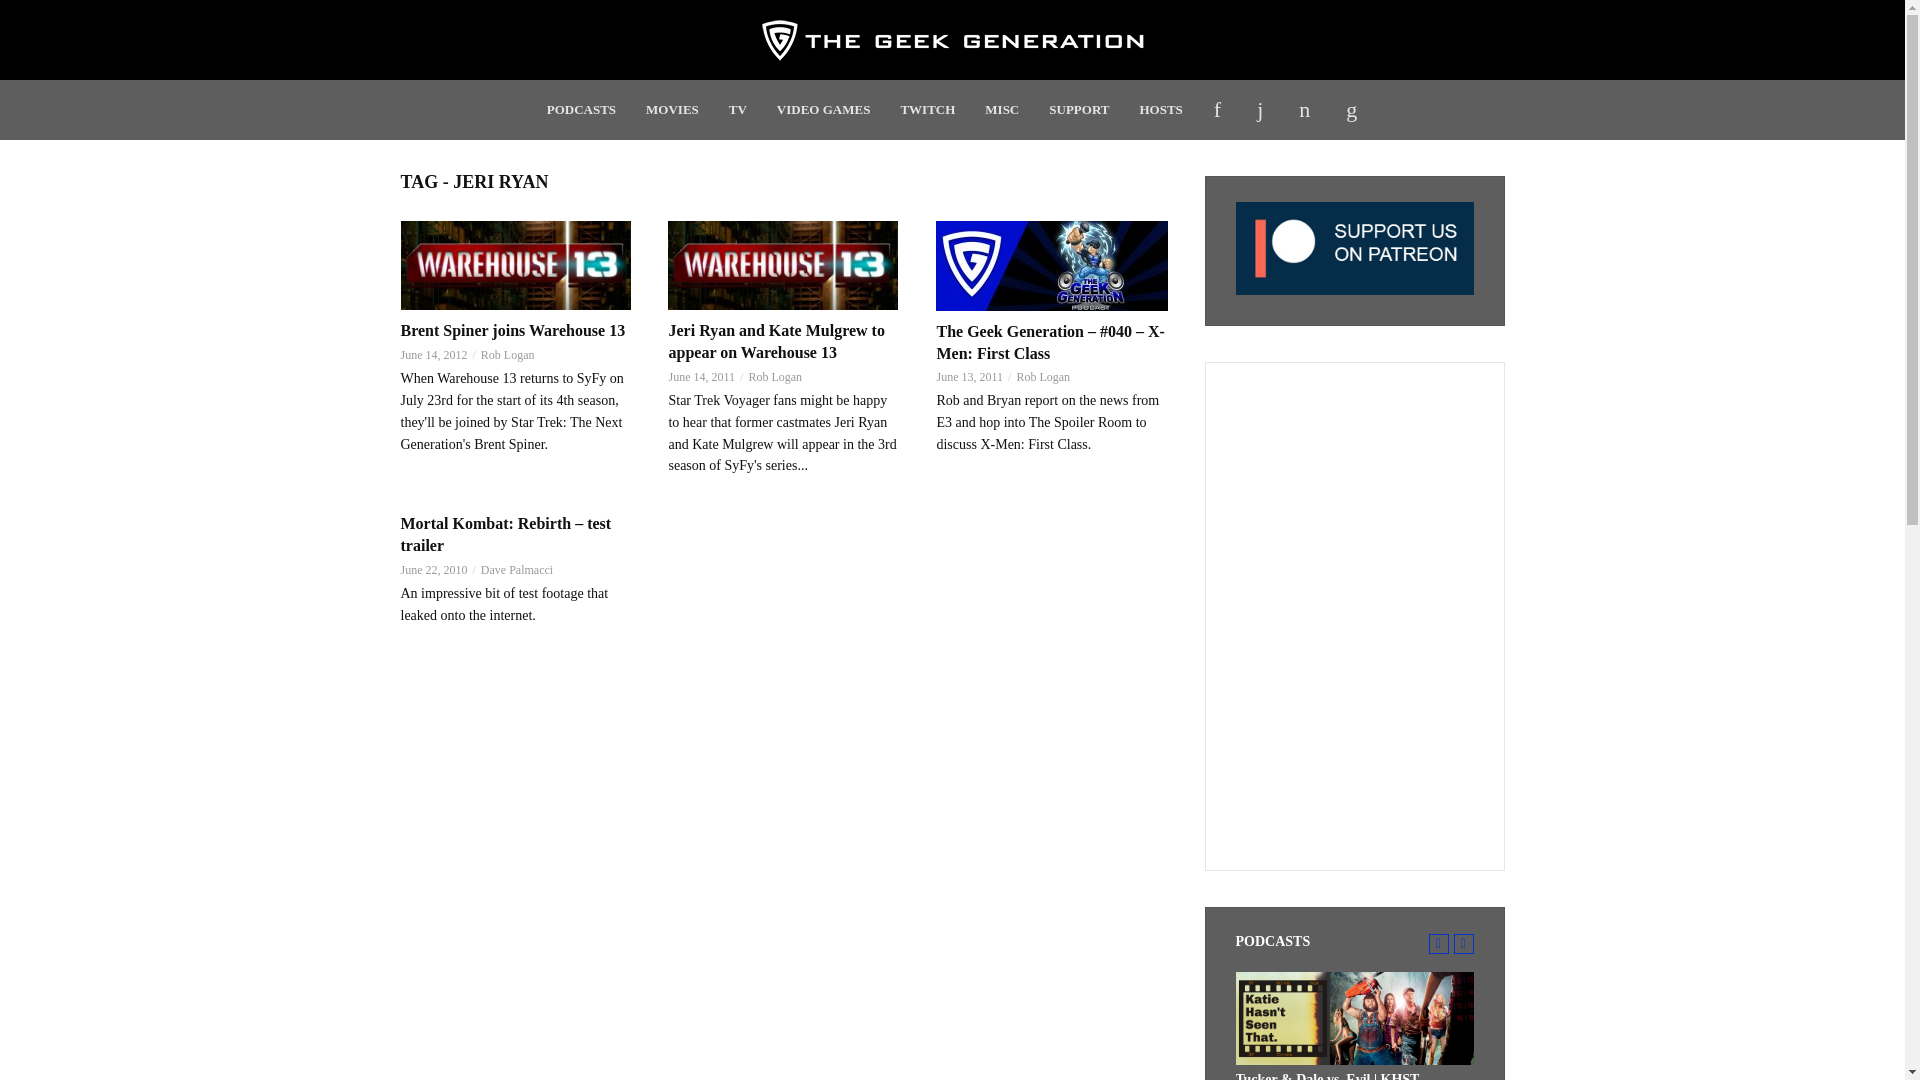 The width and height of the screenshot is (1920, 1080). I want to click on MOVIES, so click(672, 110).